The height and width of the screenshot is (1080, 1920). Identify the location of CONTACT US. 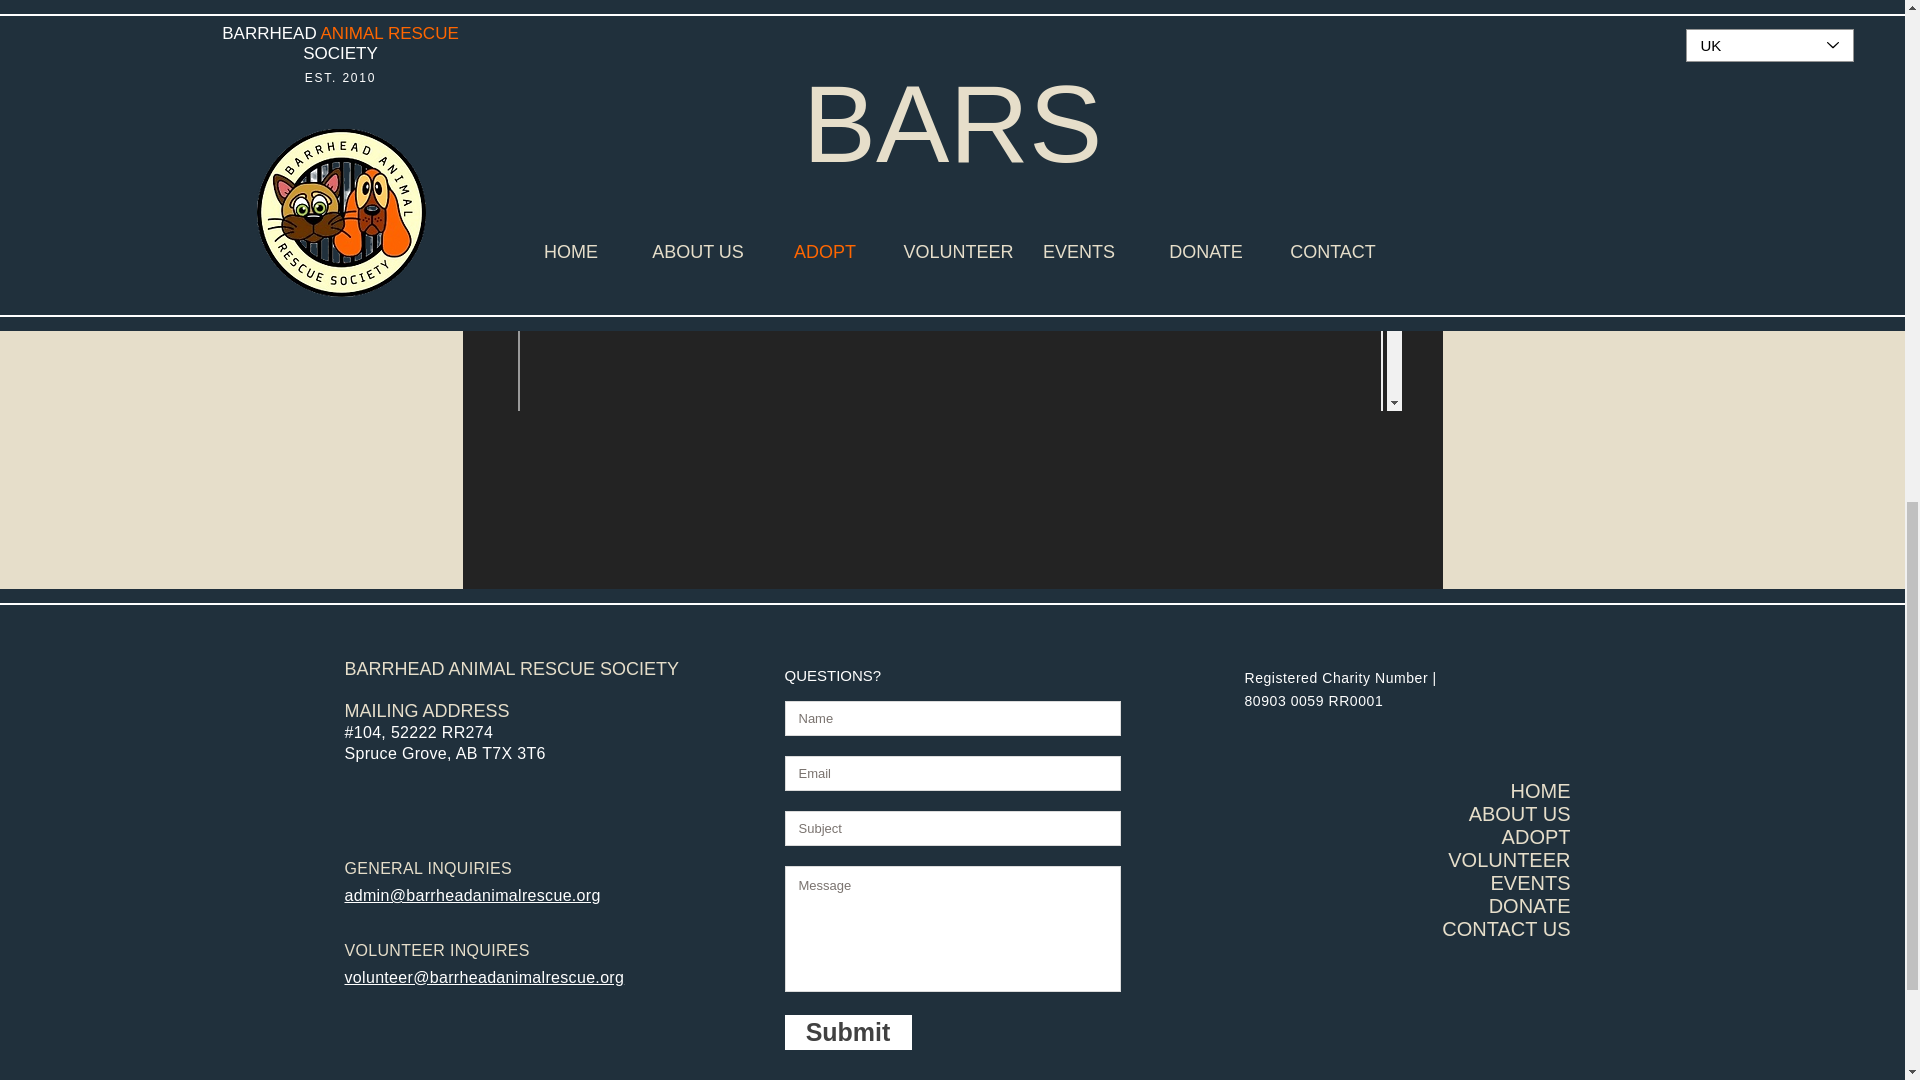
(1506, 928).